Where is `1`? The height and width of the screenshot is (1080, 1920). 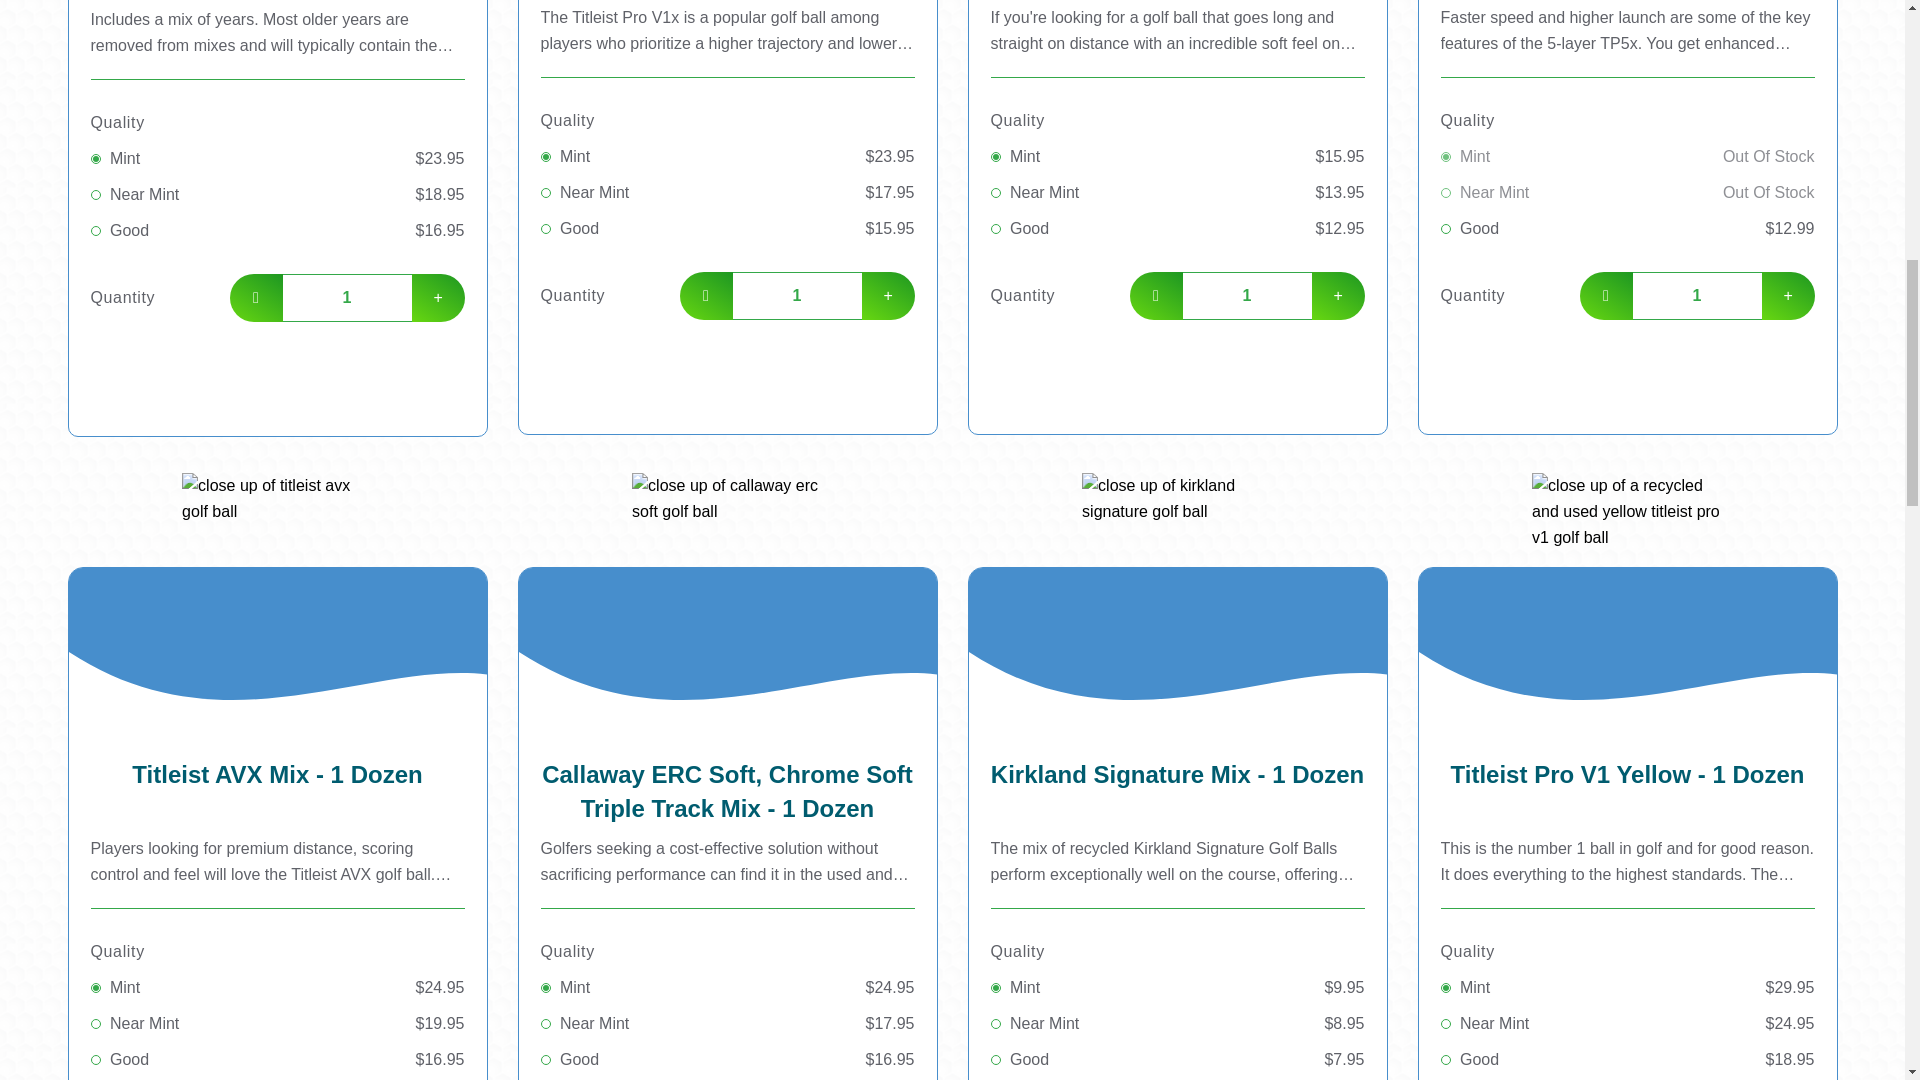
1 is located at coordinates (1696, 296).